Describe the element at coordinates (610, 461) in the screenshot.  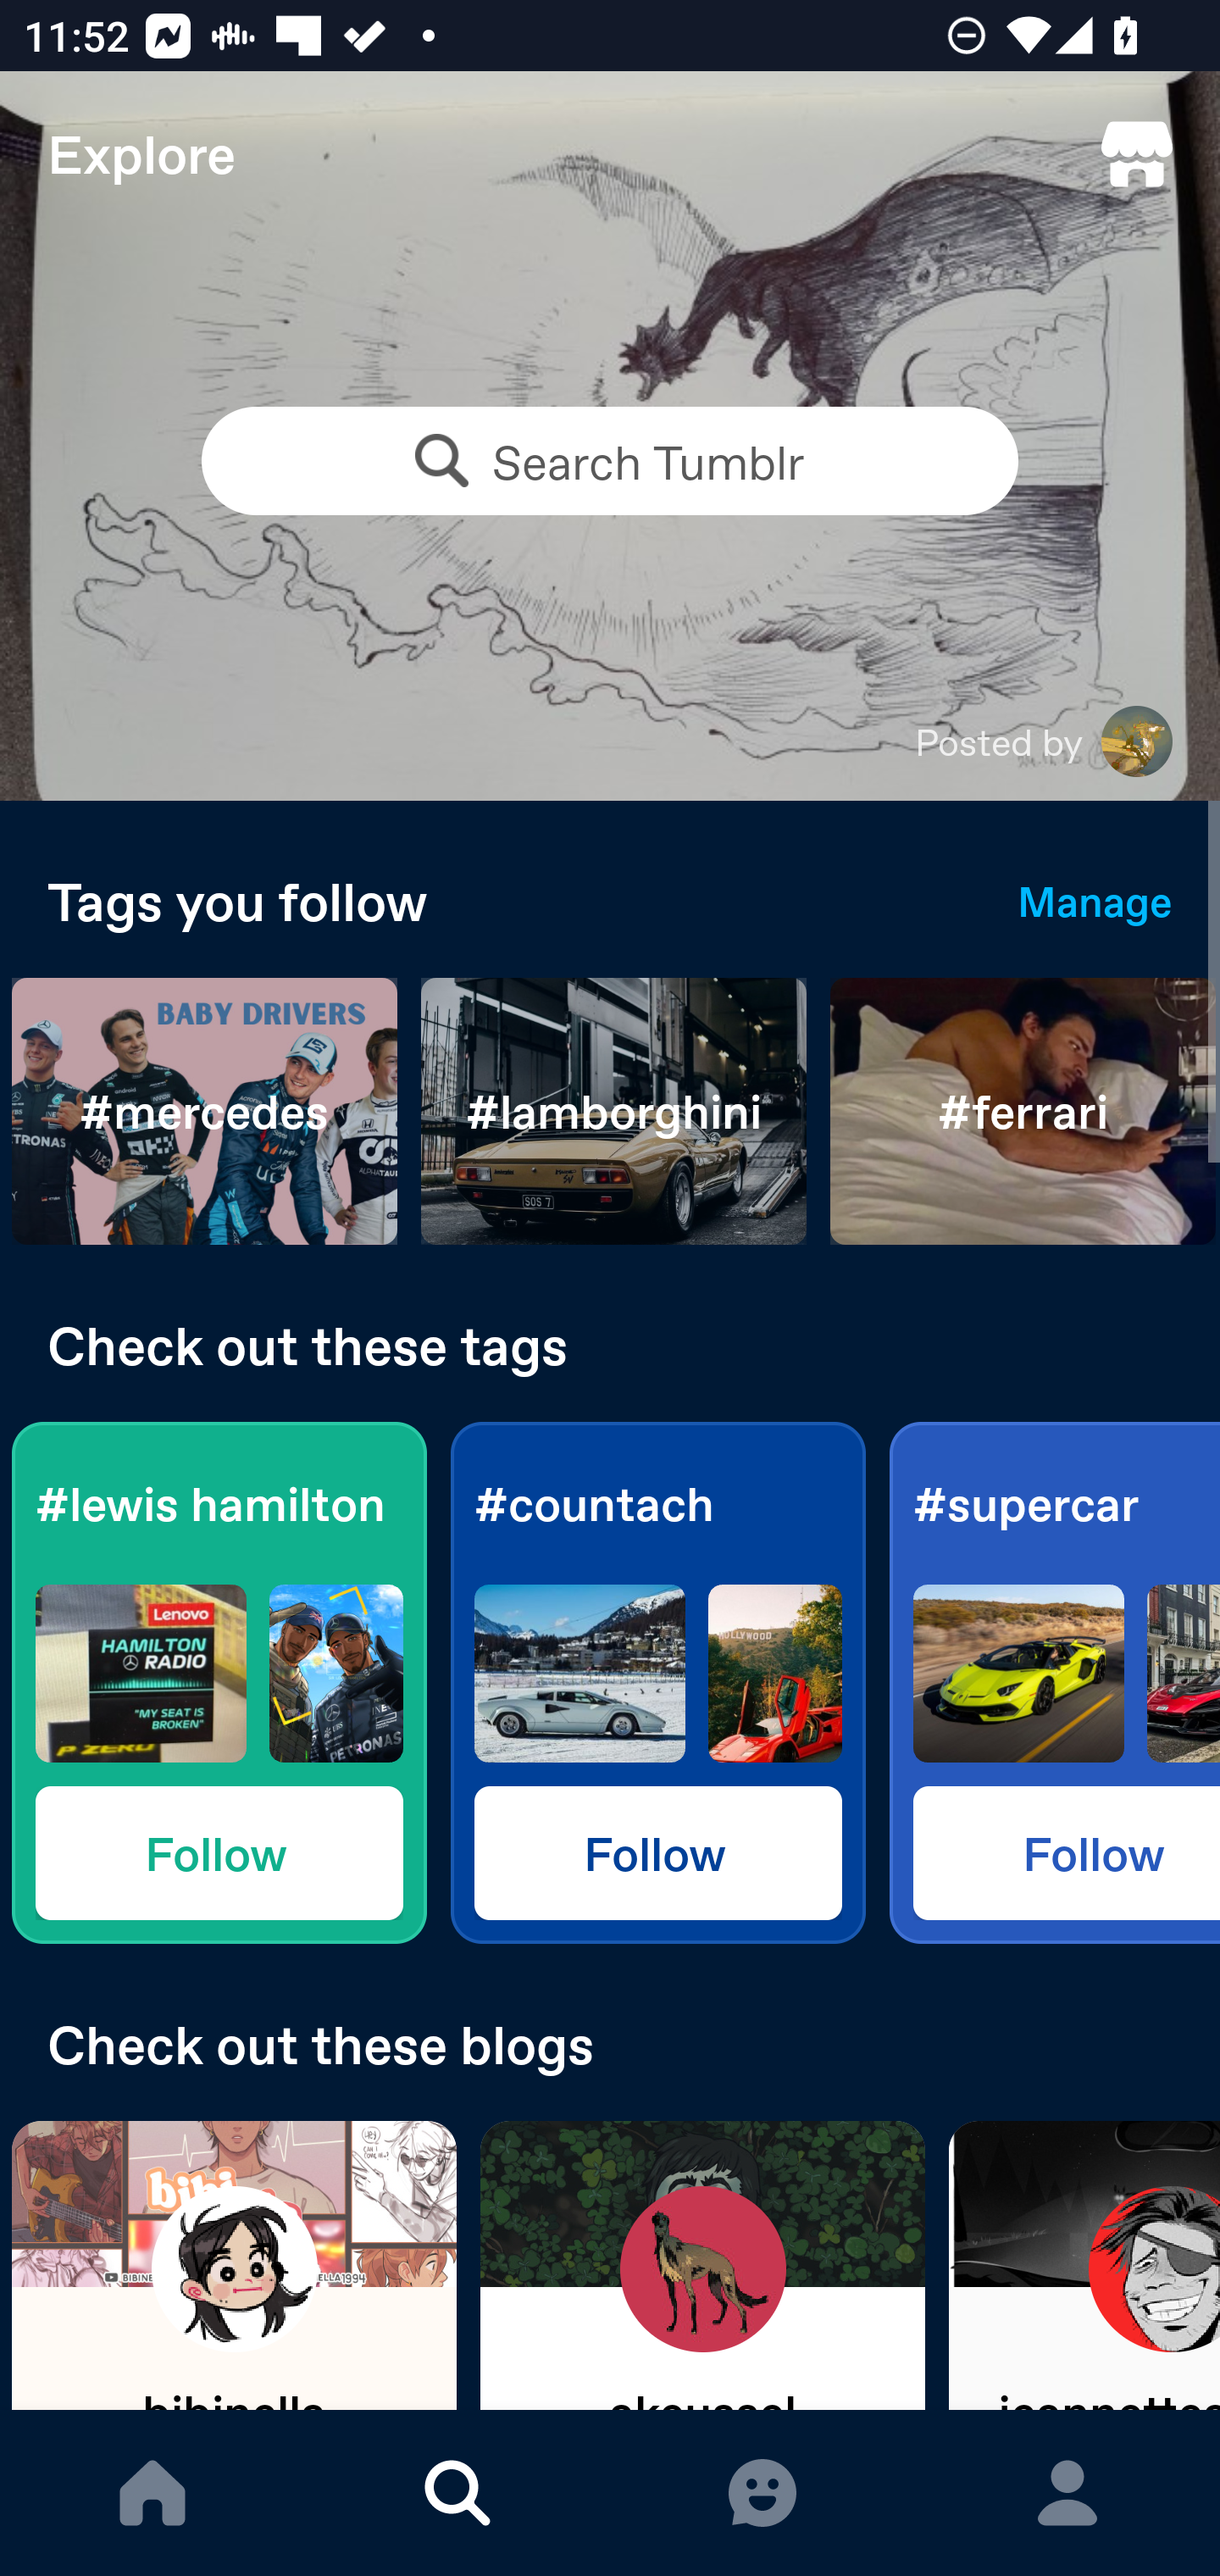
I see `Search Tumblr` at that location.